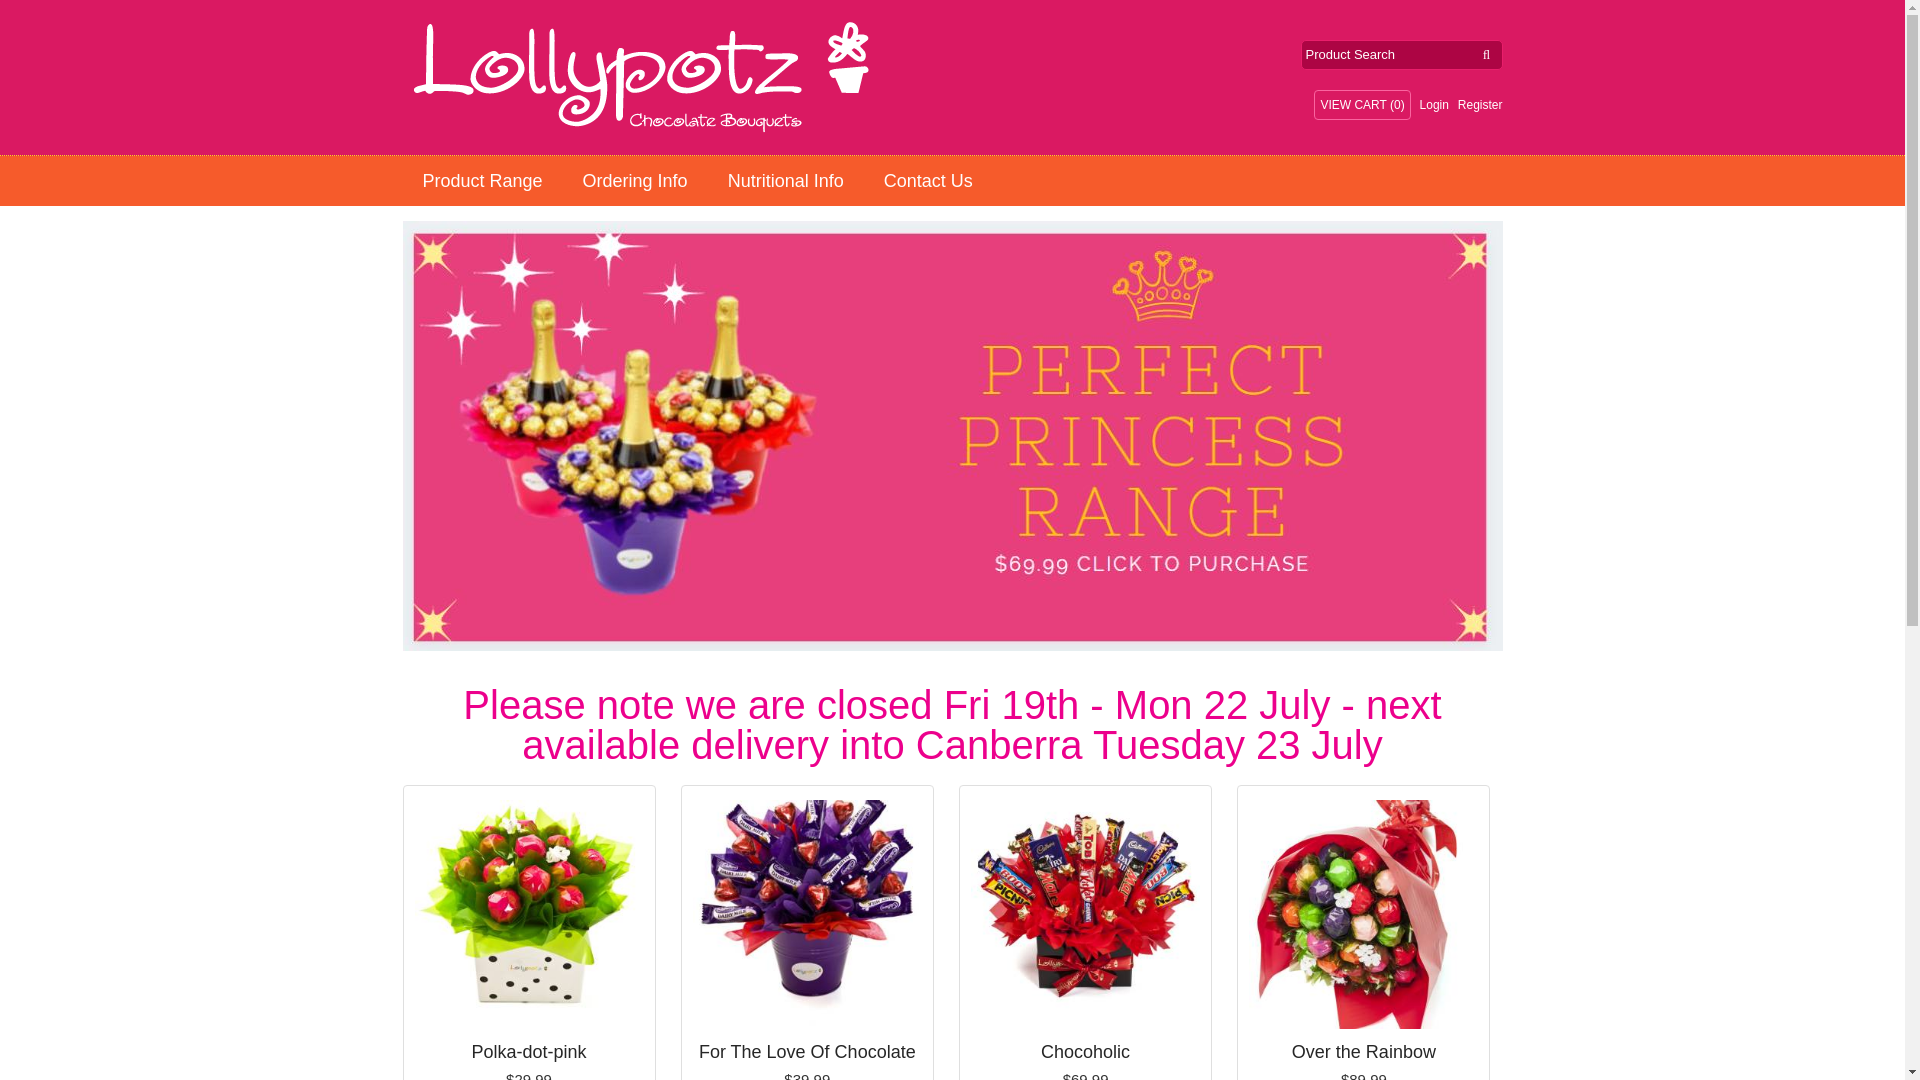 The width and height of the screenshot is (1920, 1080). Describe the element at coordinates (1386, 55) in the screenshot. I see `Product Search` at that location.